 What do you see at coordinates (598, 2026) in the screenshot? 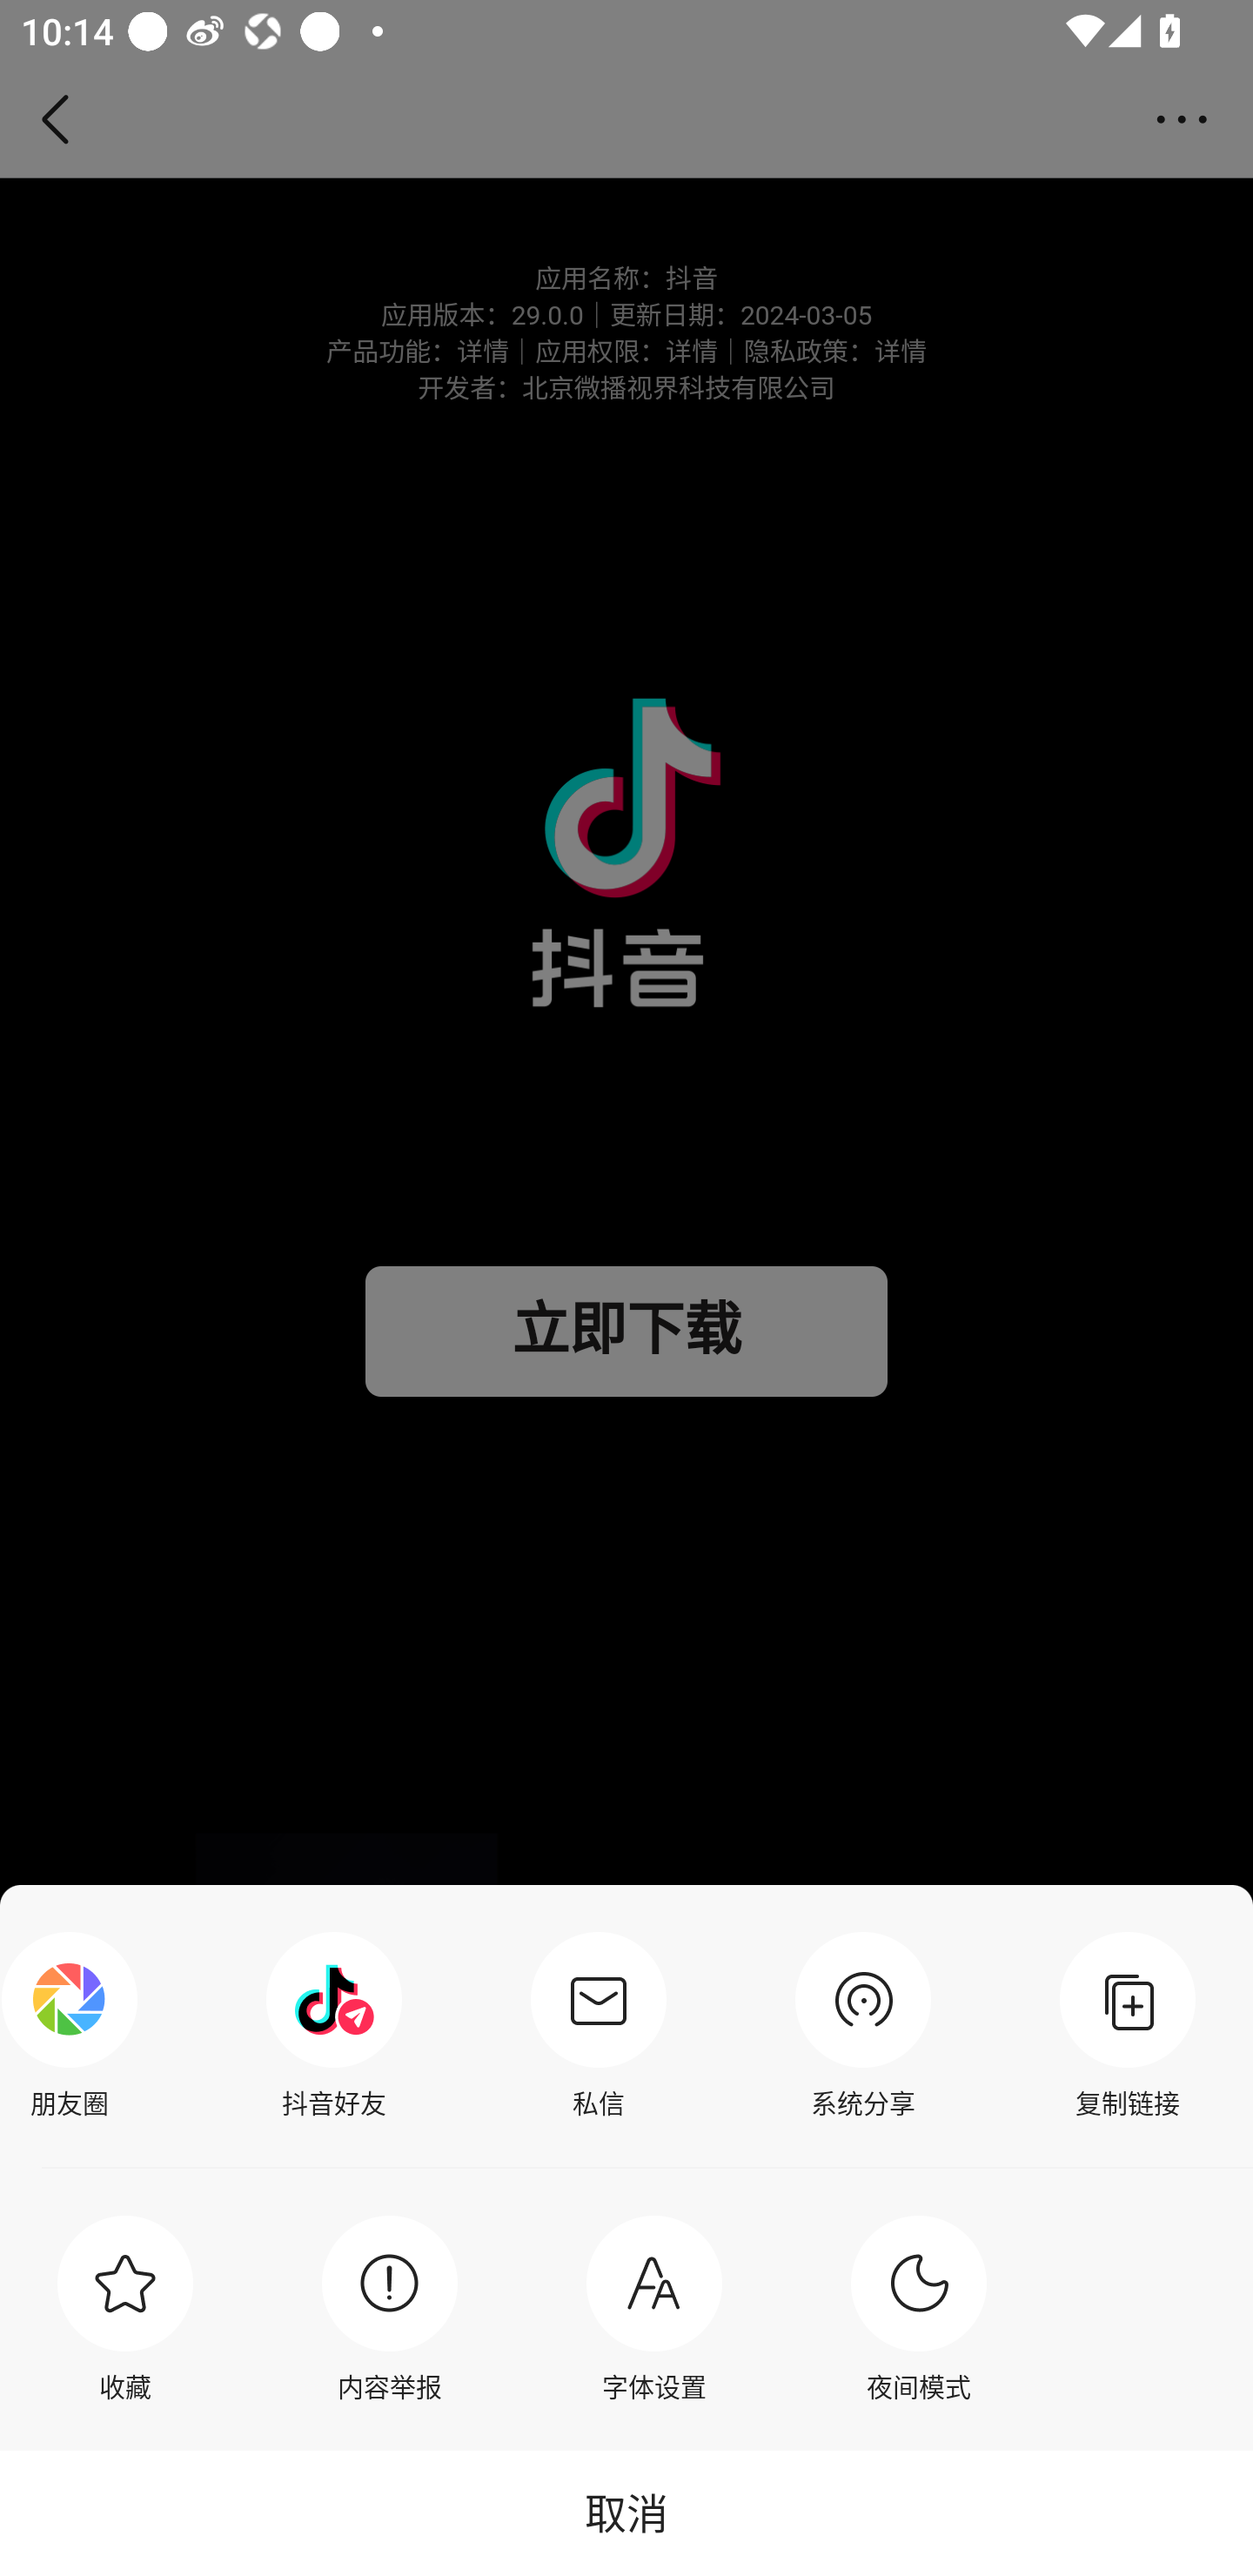
I see `私信` at bounding box center [598, 2026].